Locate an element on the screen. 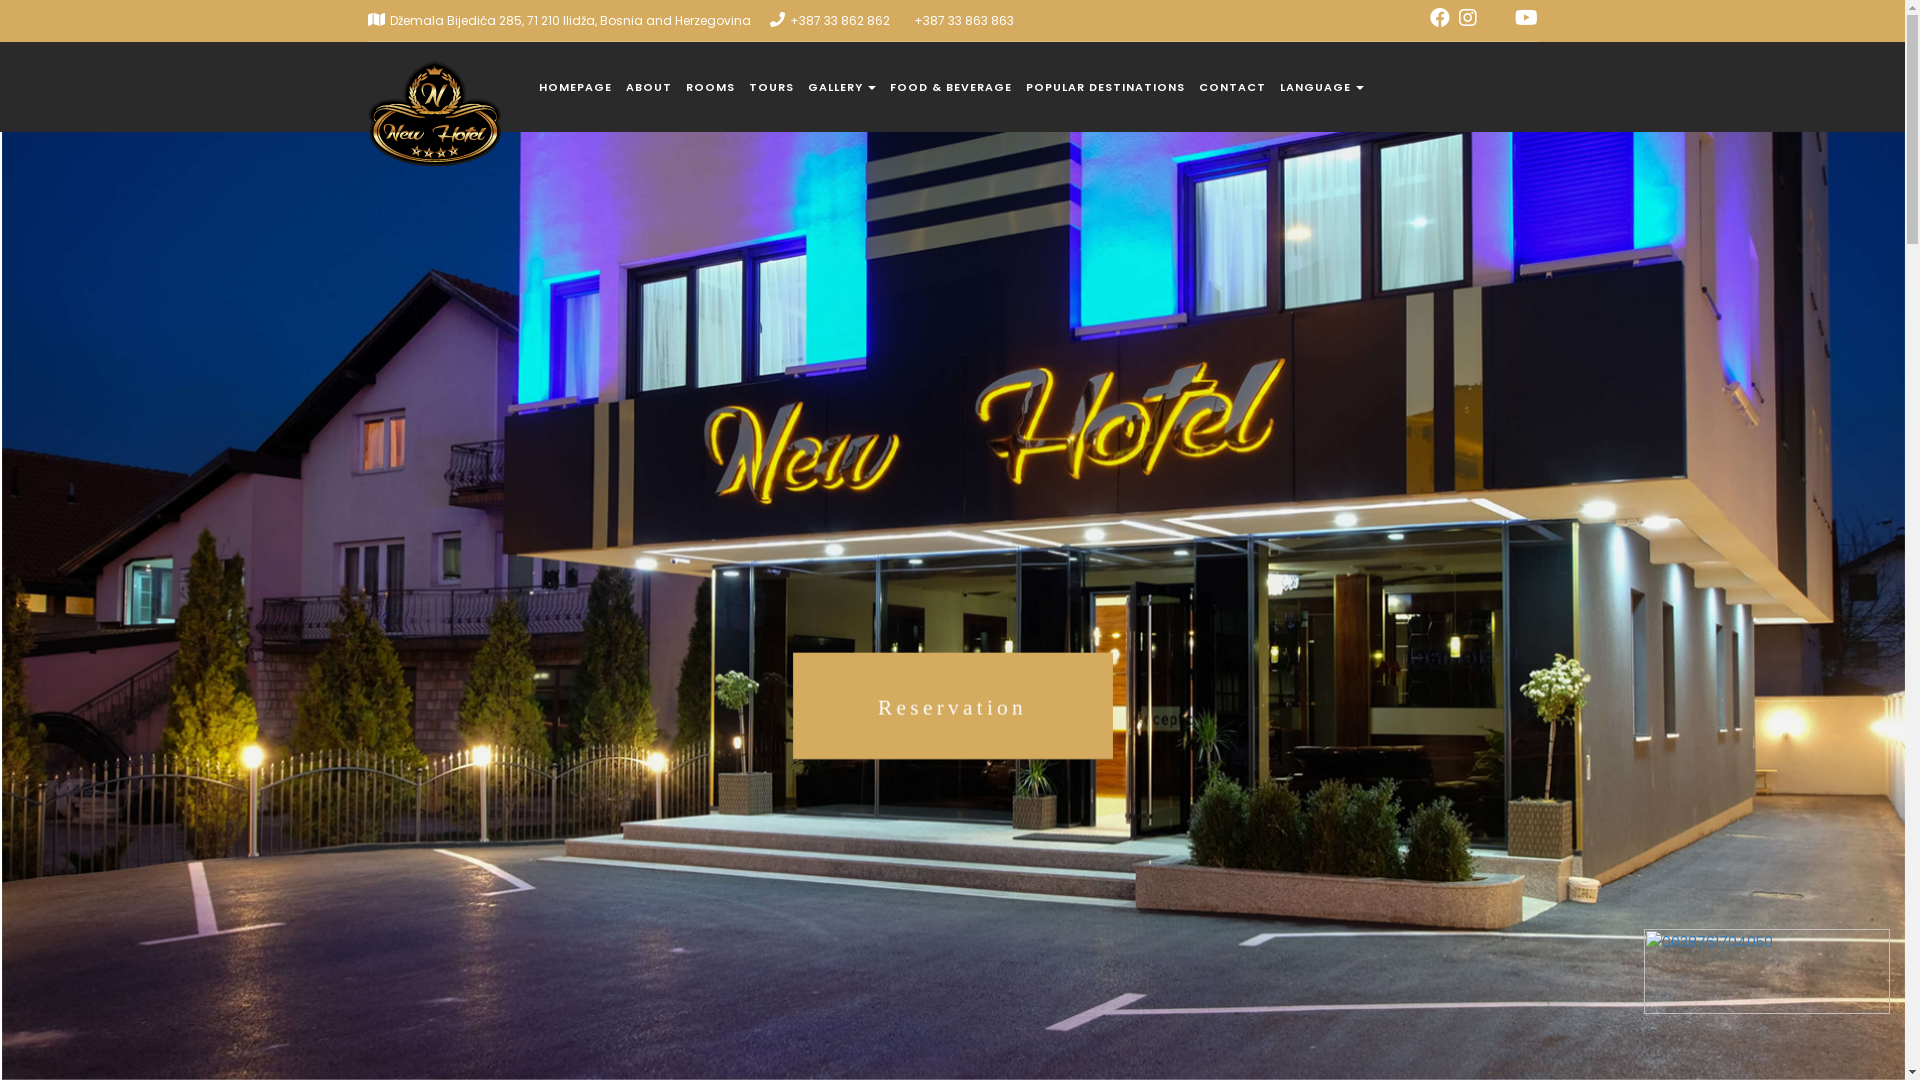 This screenshot has width=1920, height=1080. TOURS is located at coordinates (770, 87).